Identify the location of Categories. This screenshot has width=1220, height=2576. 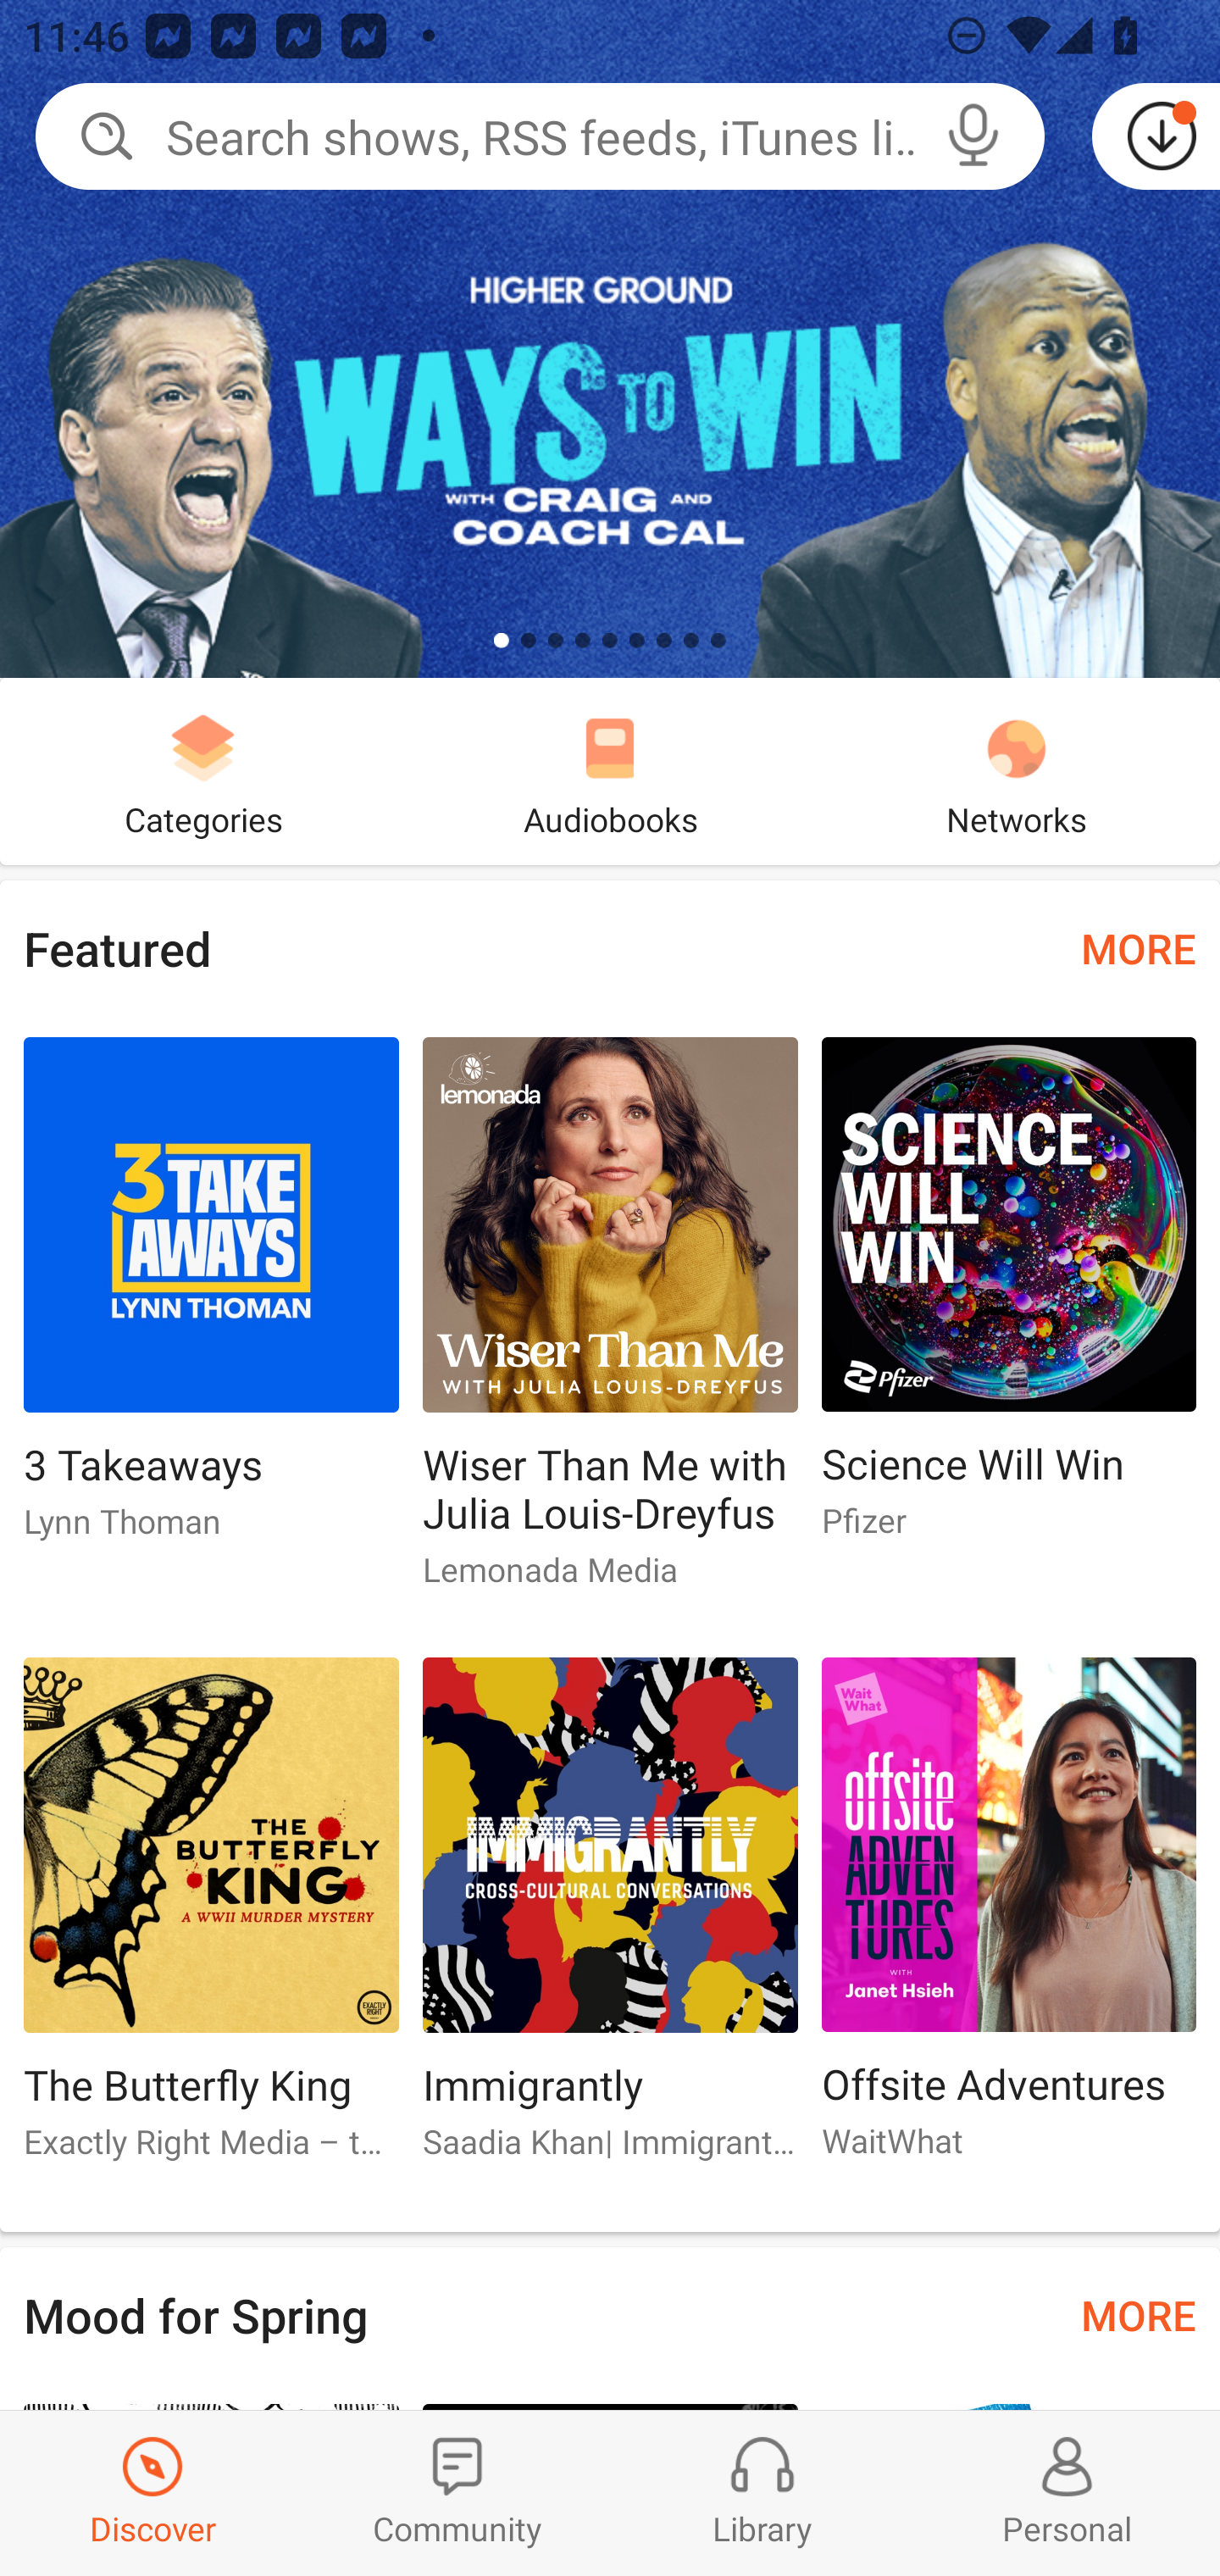
(203, 771).